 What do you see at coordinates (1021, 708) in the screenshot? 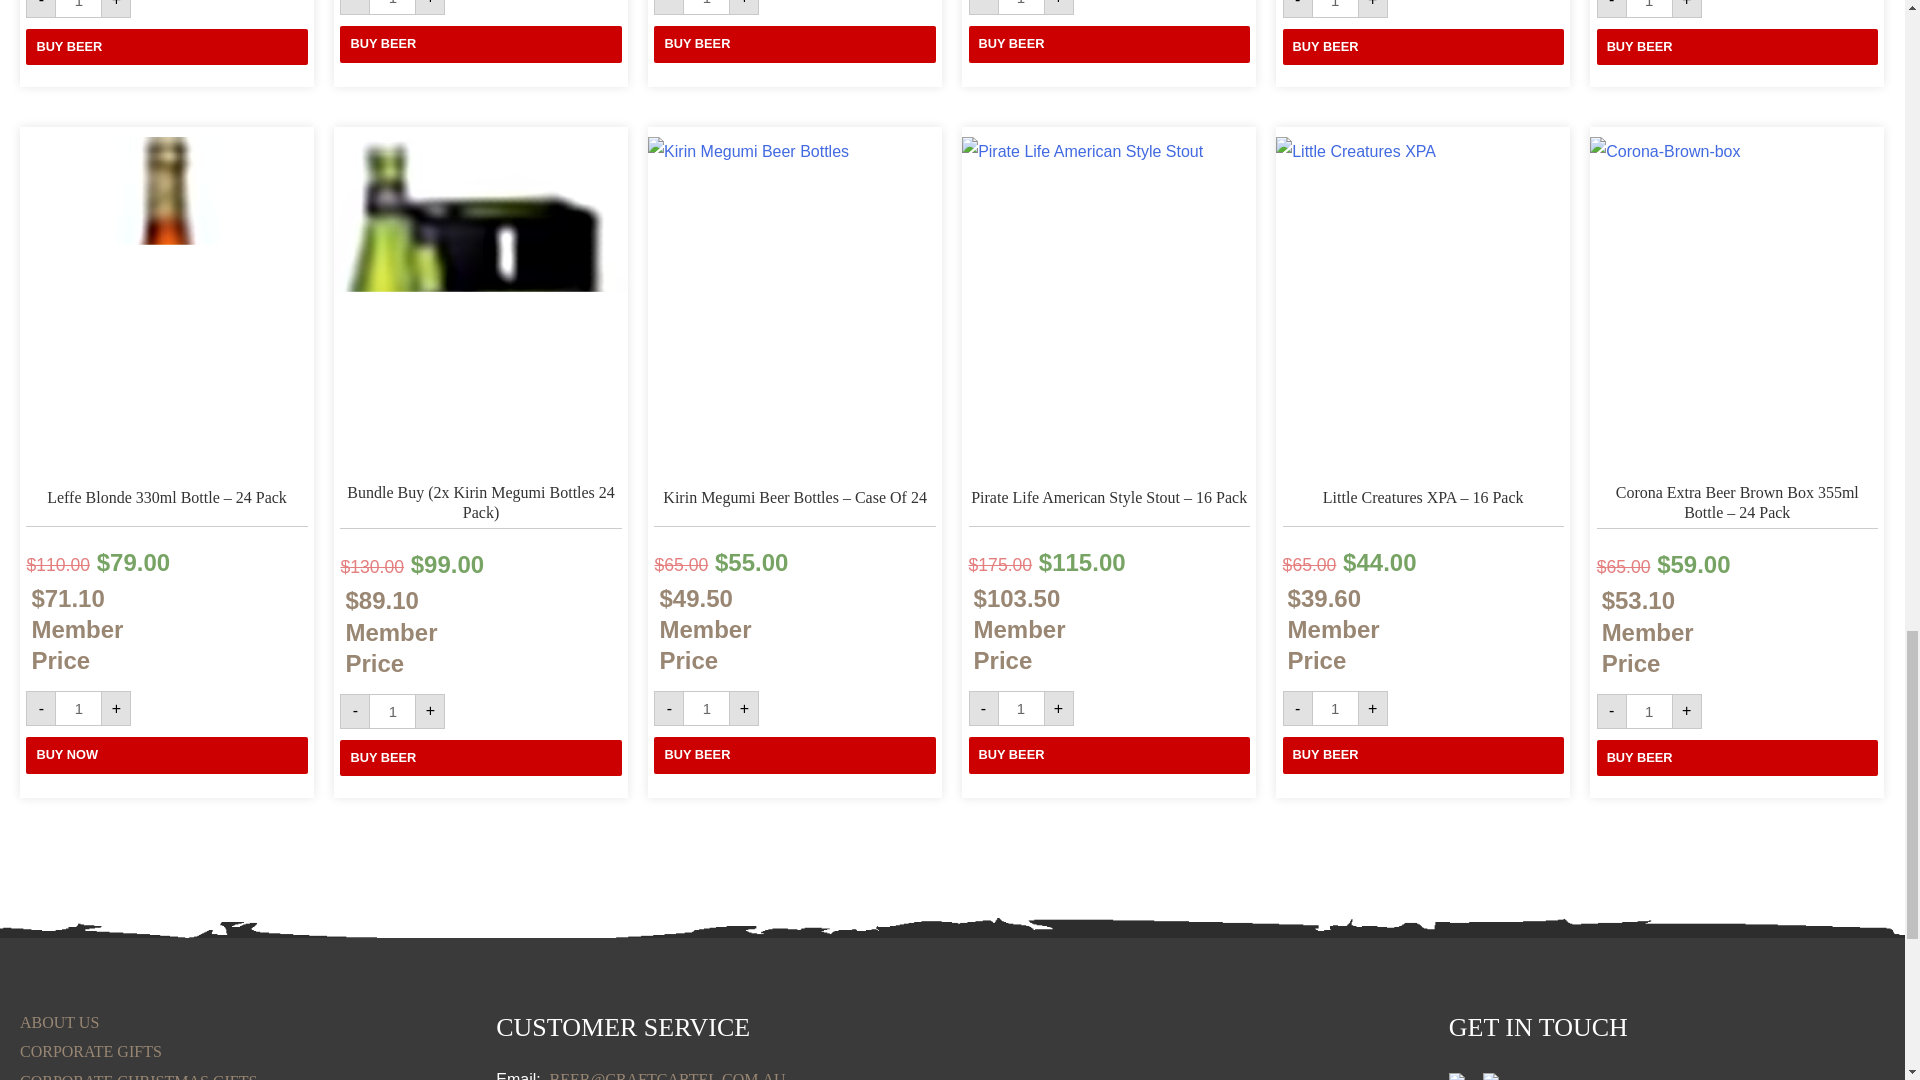
I see `Qty` at bounding box center [1021, 708].